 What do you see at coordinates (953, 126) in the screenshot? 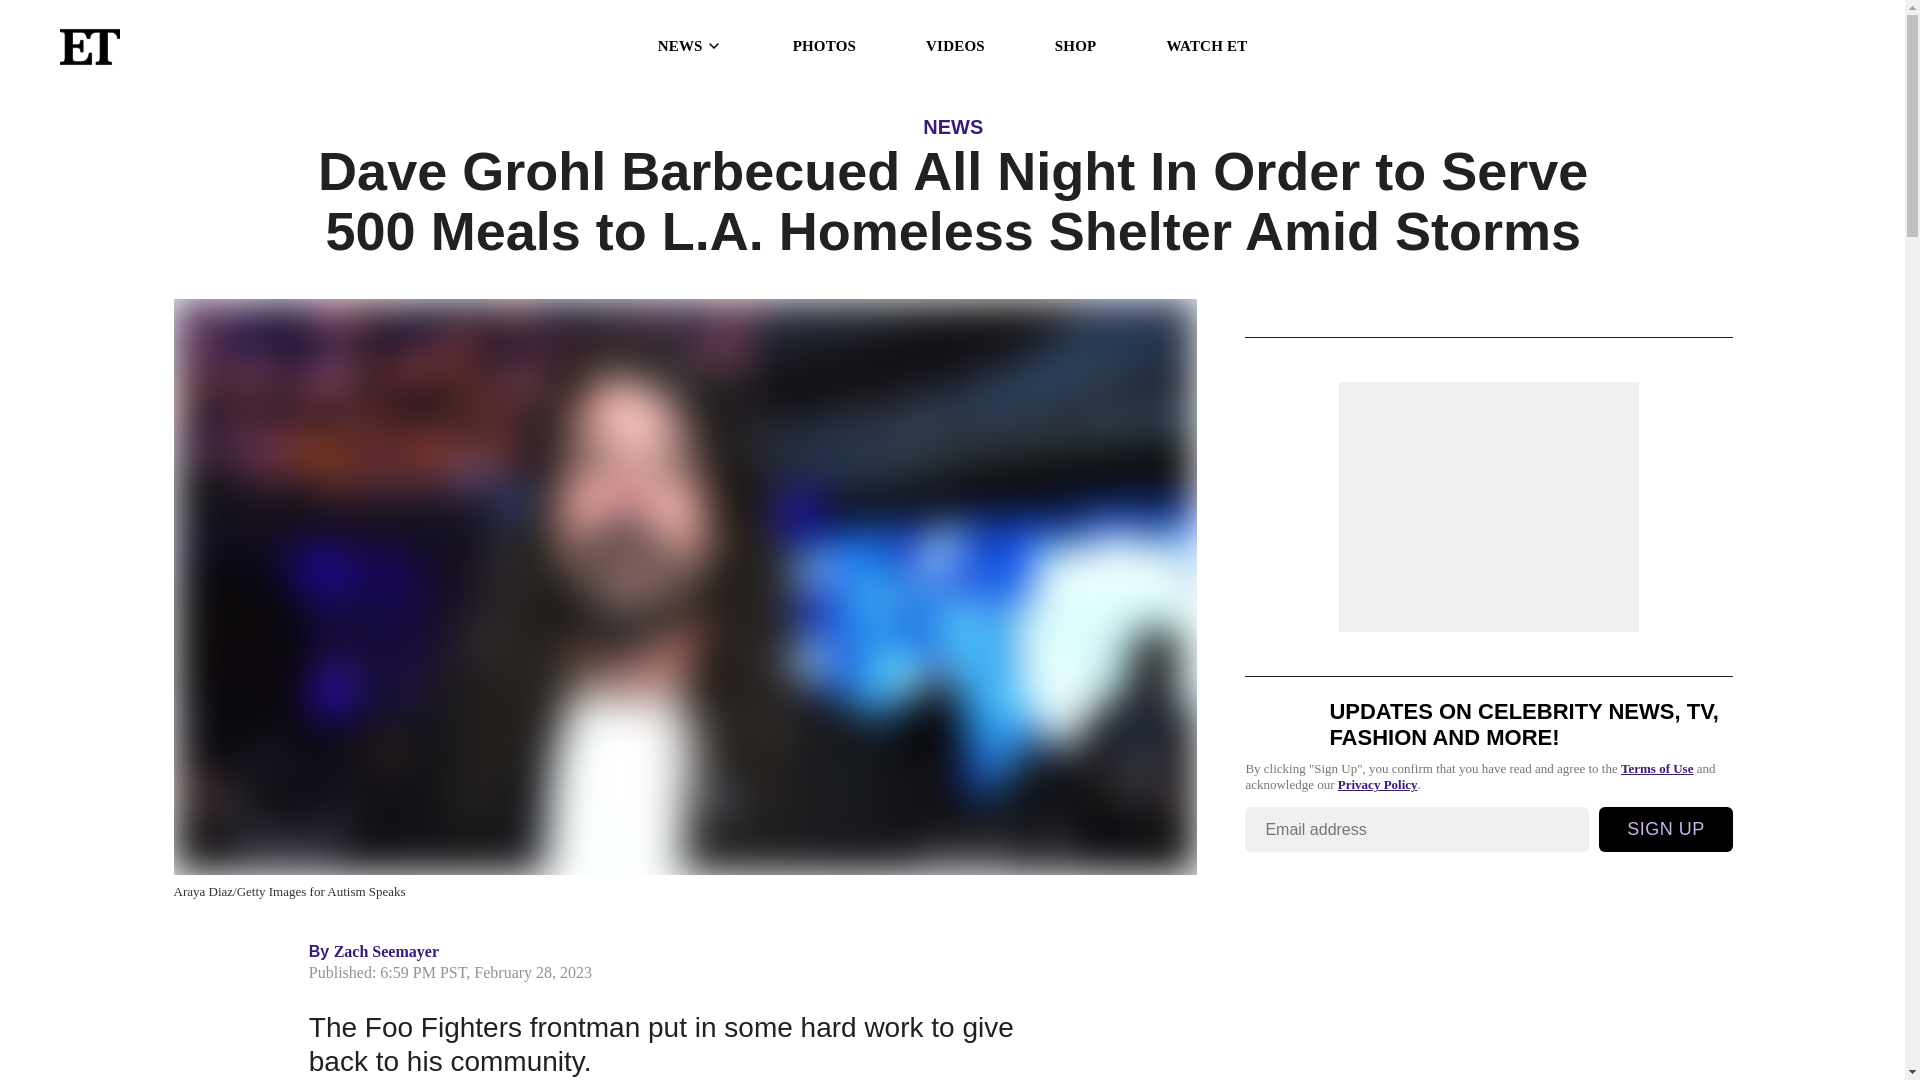
I see `NEWS` at bounding box center [953, 126].